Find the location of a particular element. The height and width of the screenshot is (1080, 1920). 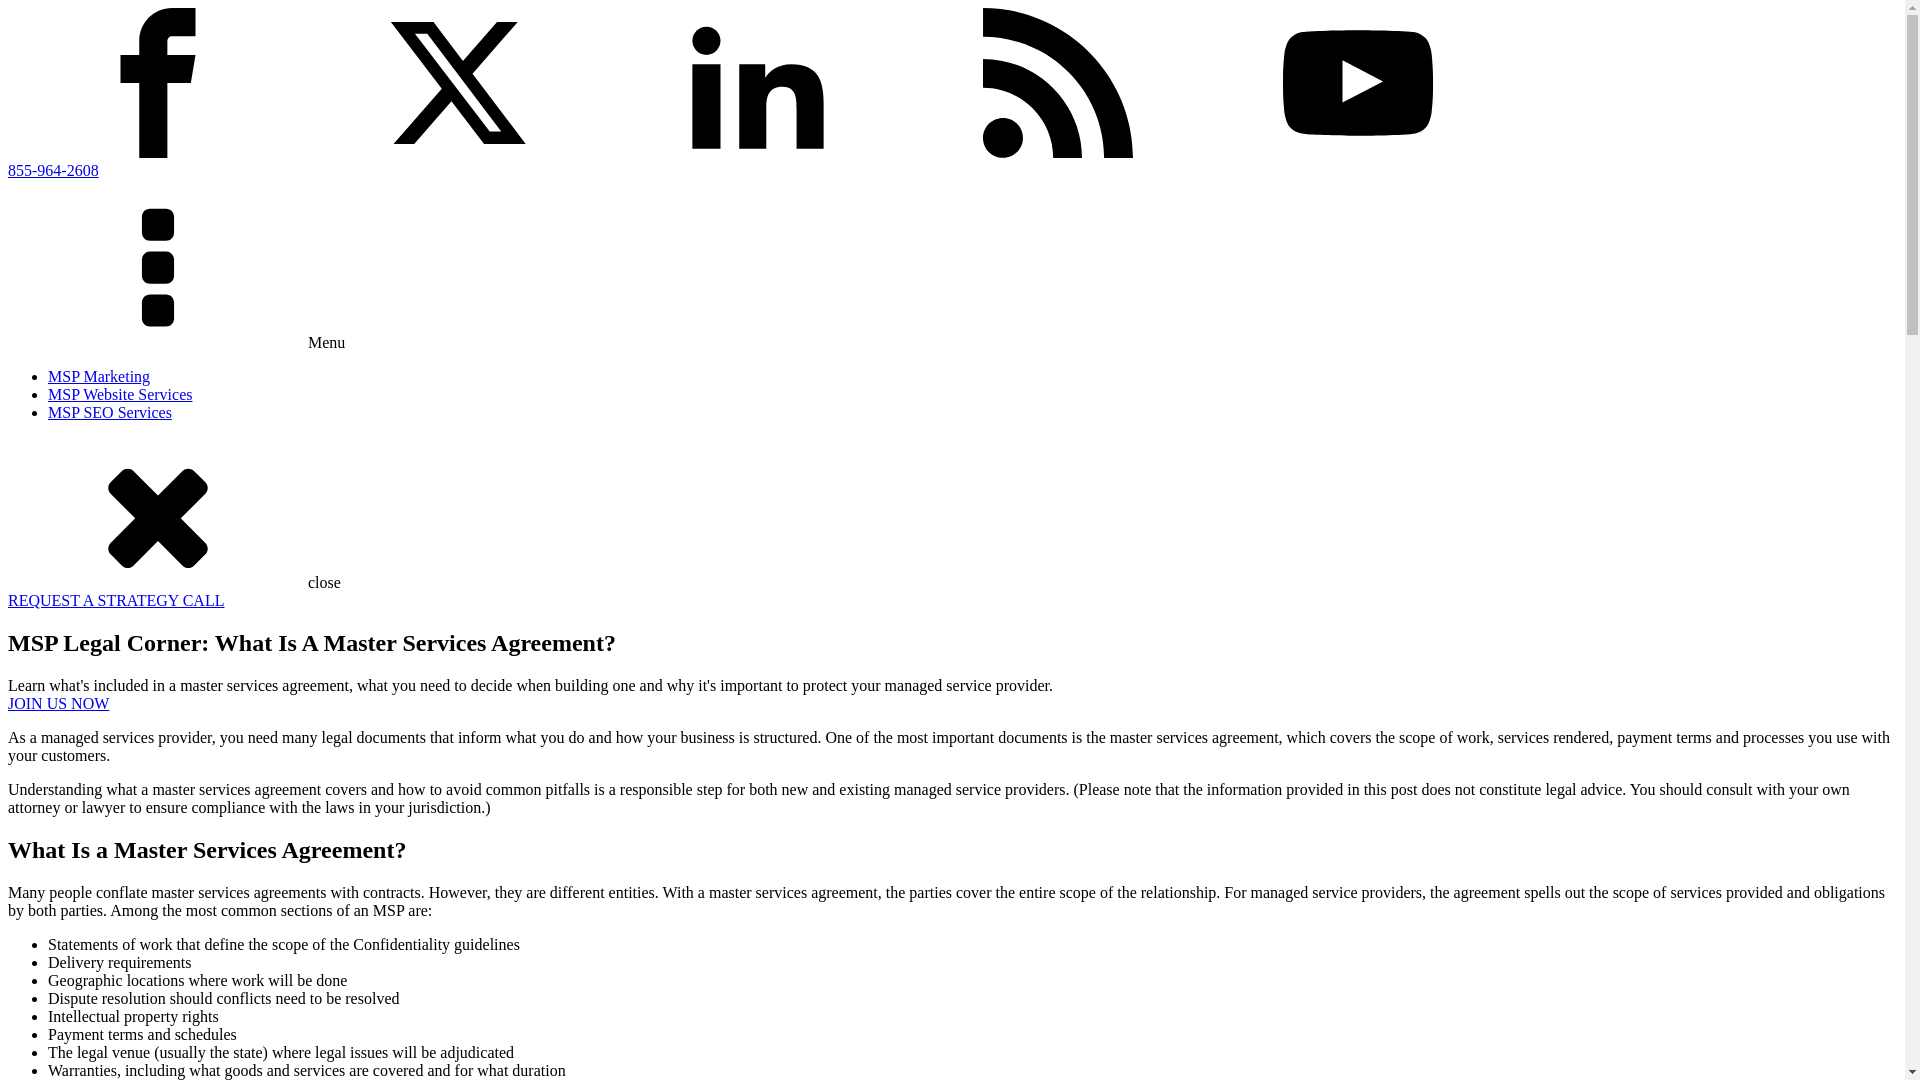

Visit our YouTube channel is located at coordinates (1357, 82).